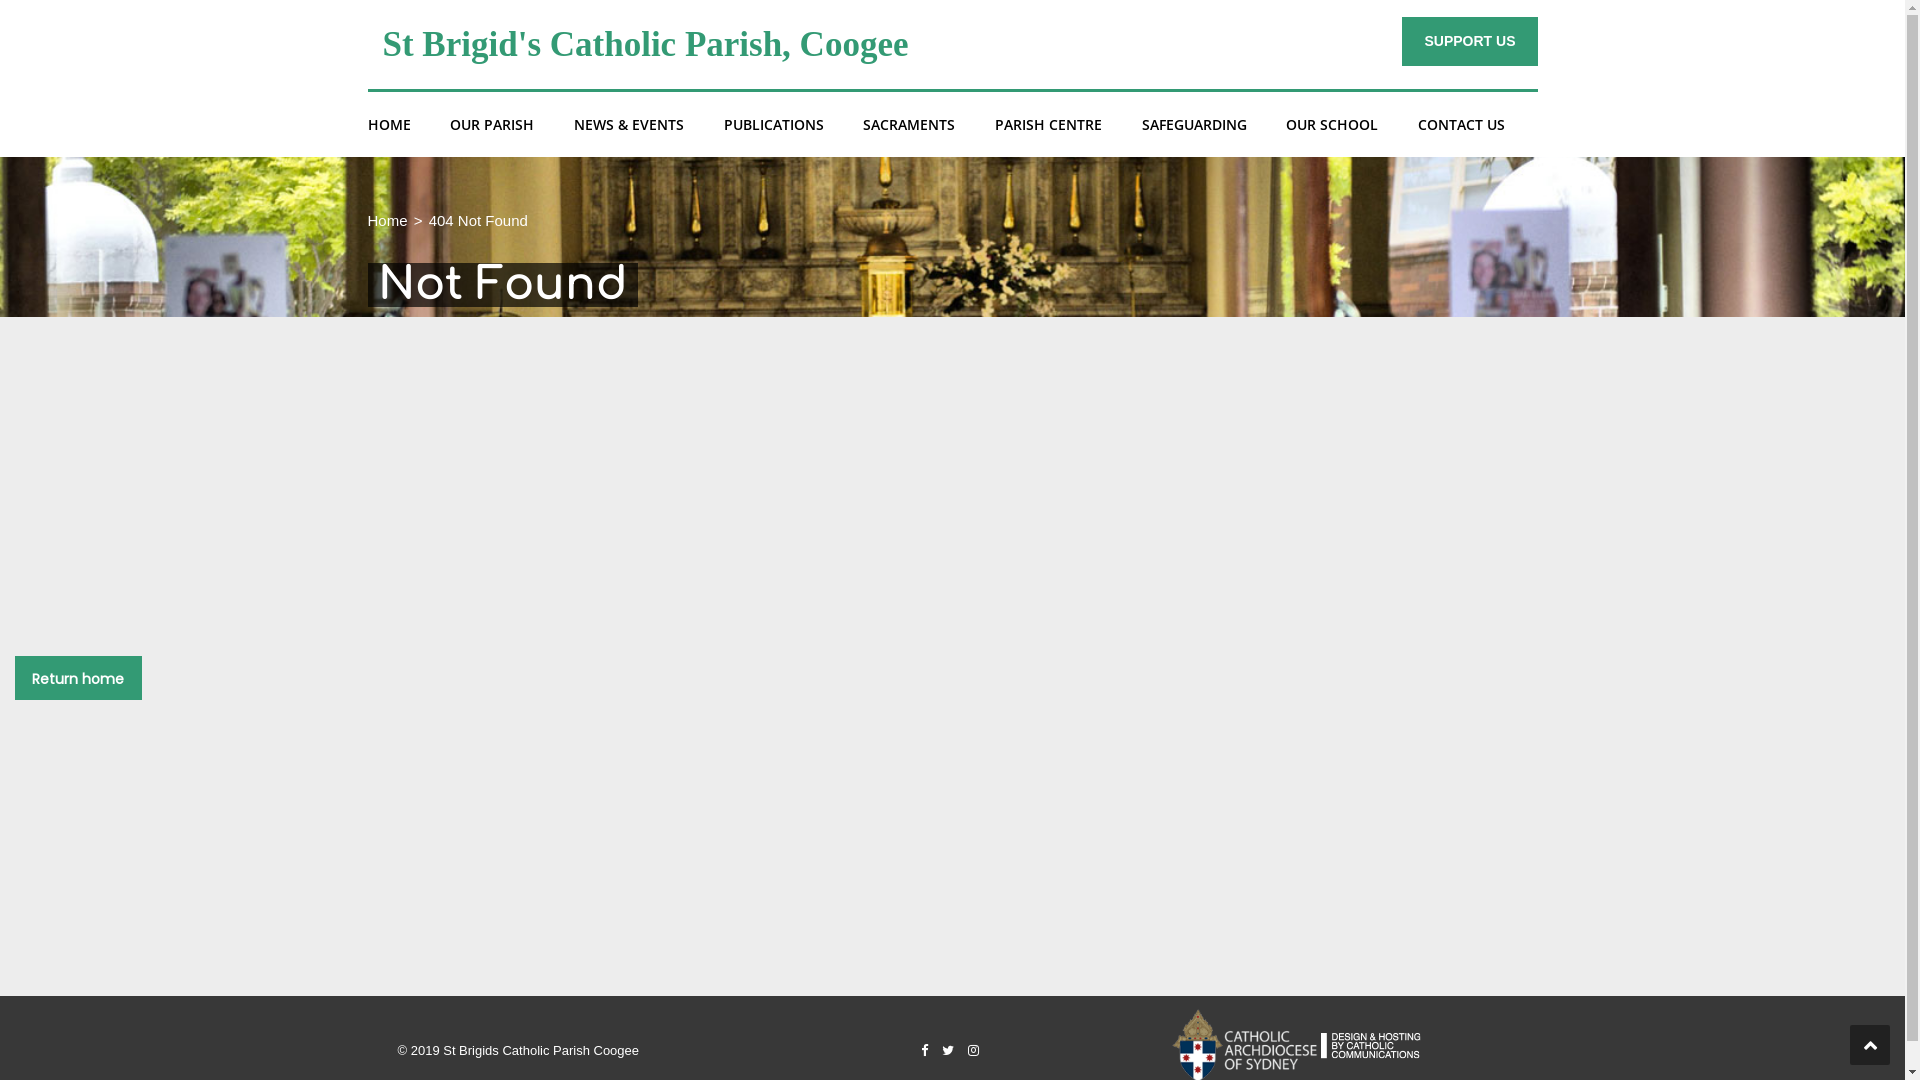 The height and width of the screenshot is (1080, 1920). What do you see at coordinates (974, 1050) in the screenshot?
I see `Instagram` at bounding box center [974, 1050].